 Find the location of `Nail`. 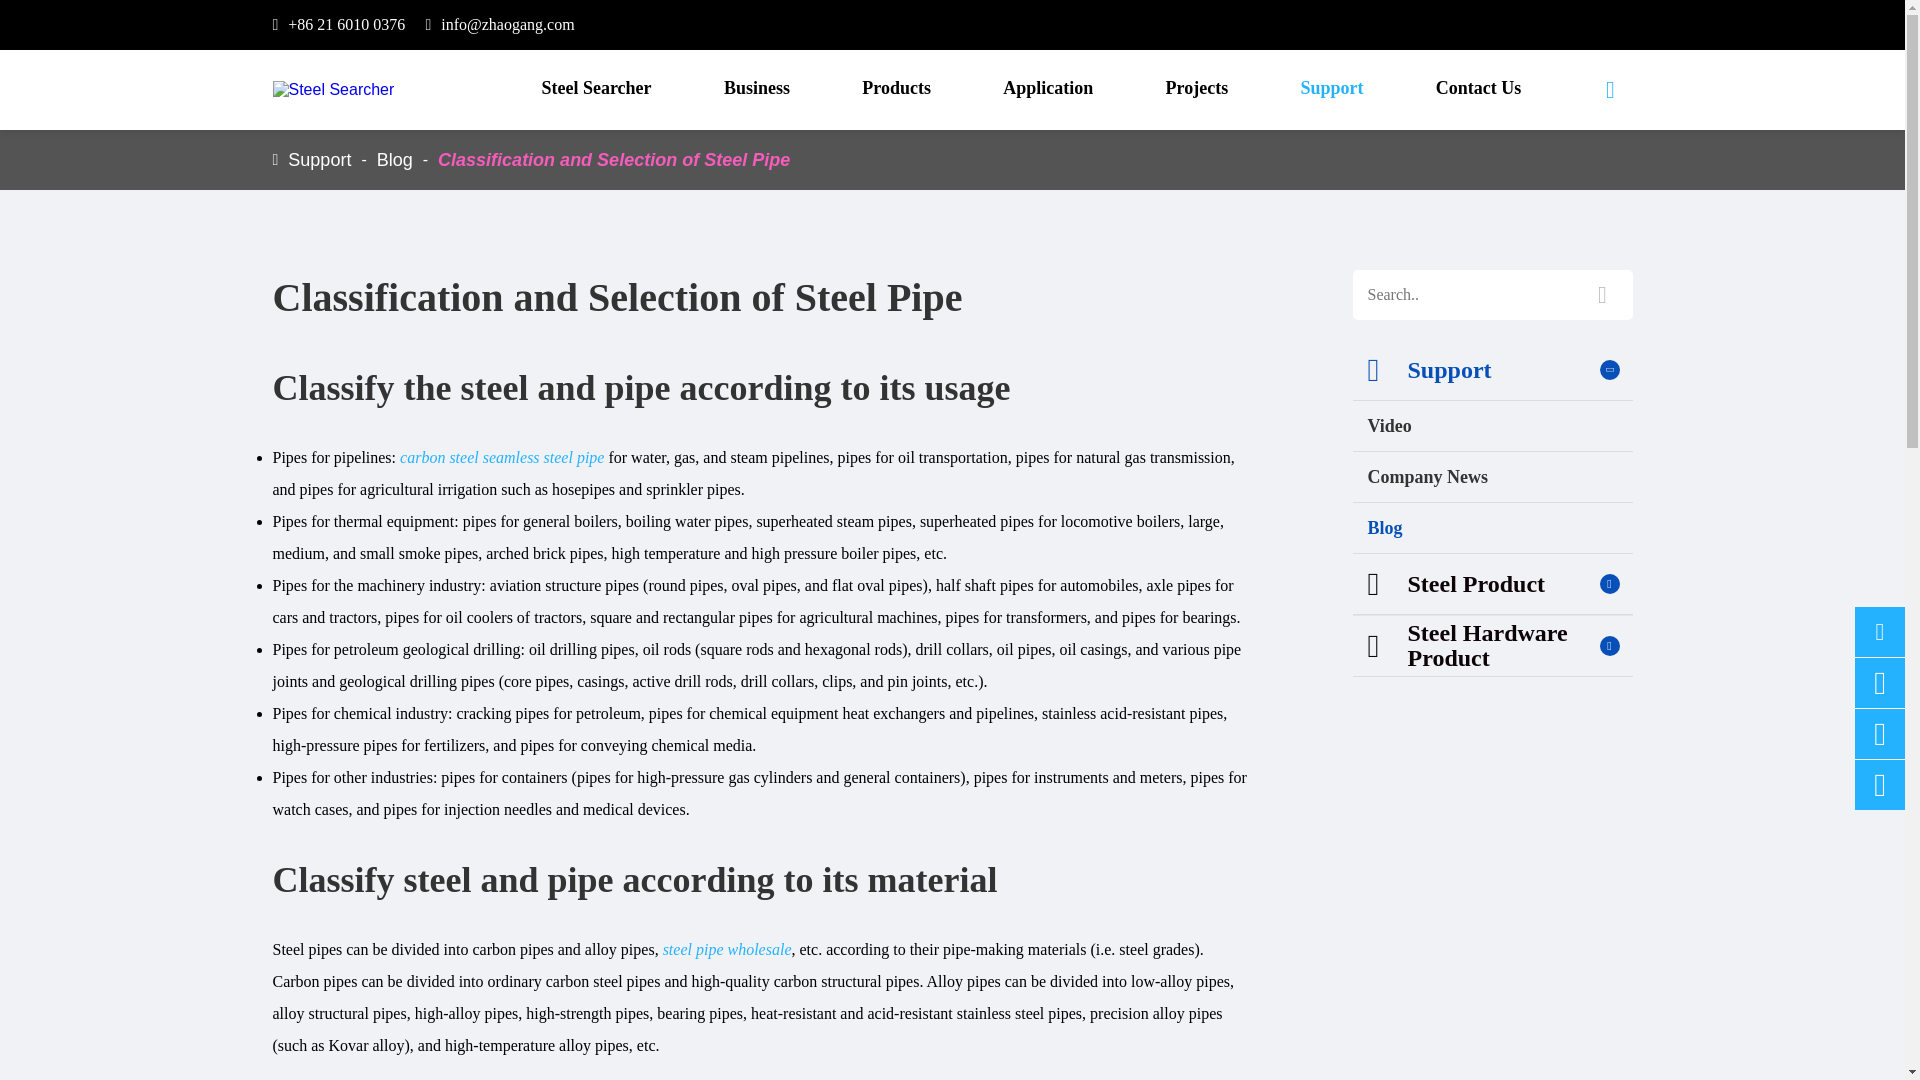

Nail is located at coordinates (1134, 142).